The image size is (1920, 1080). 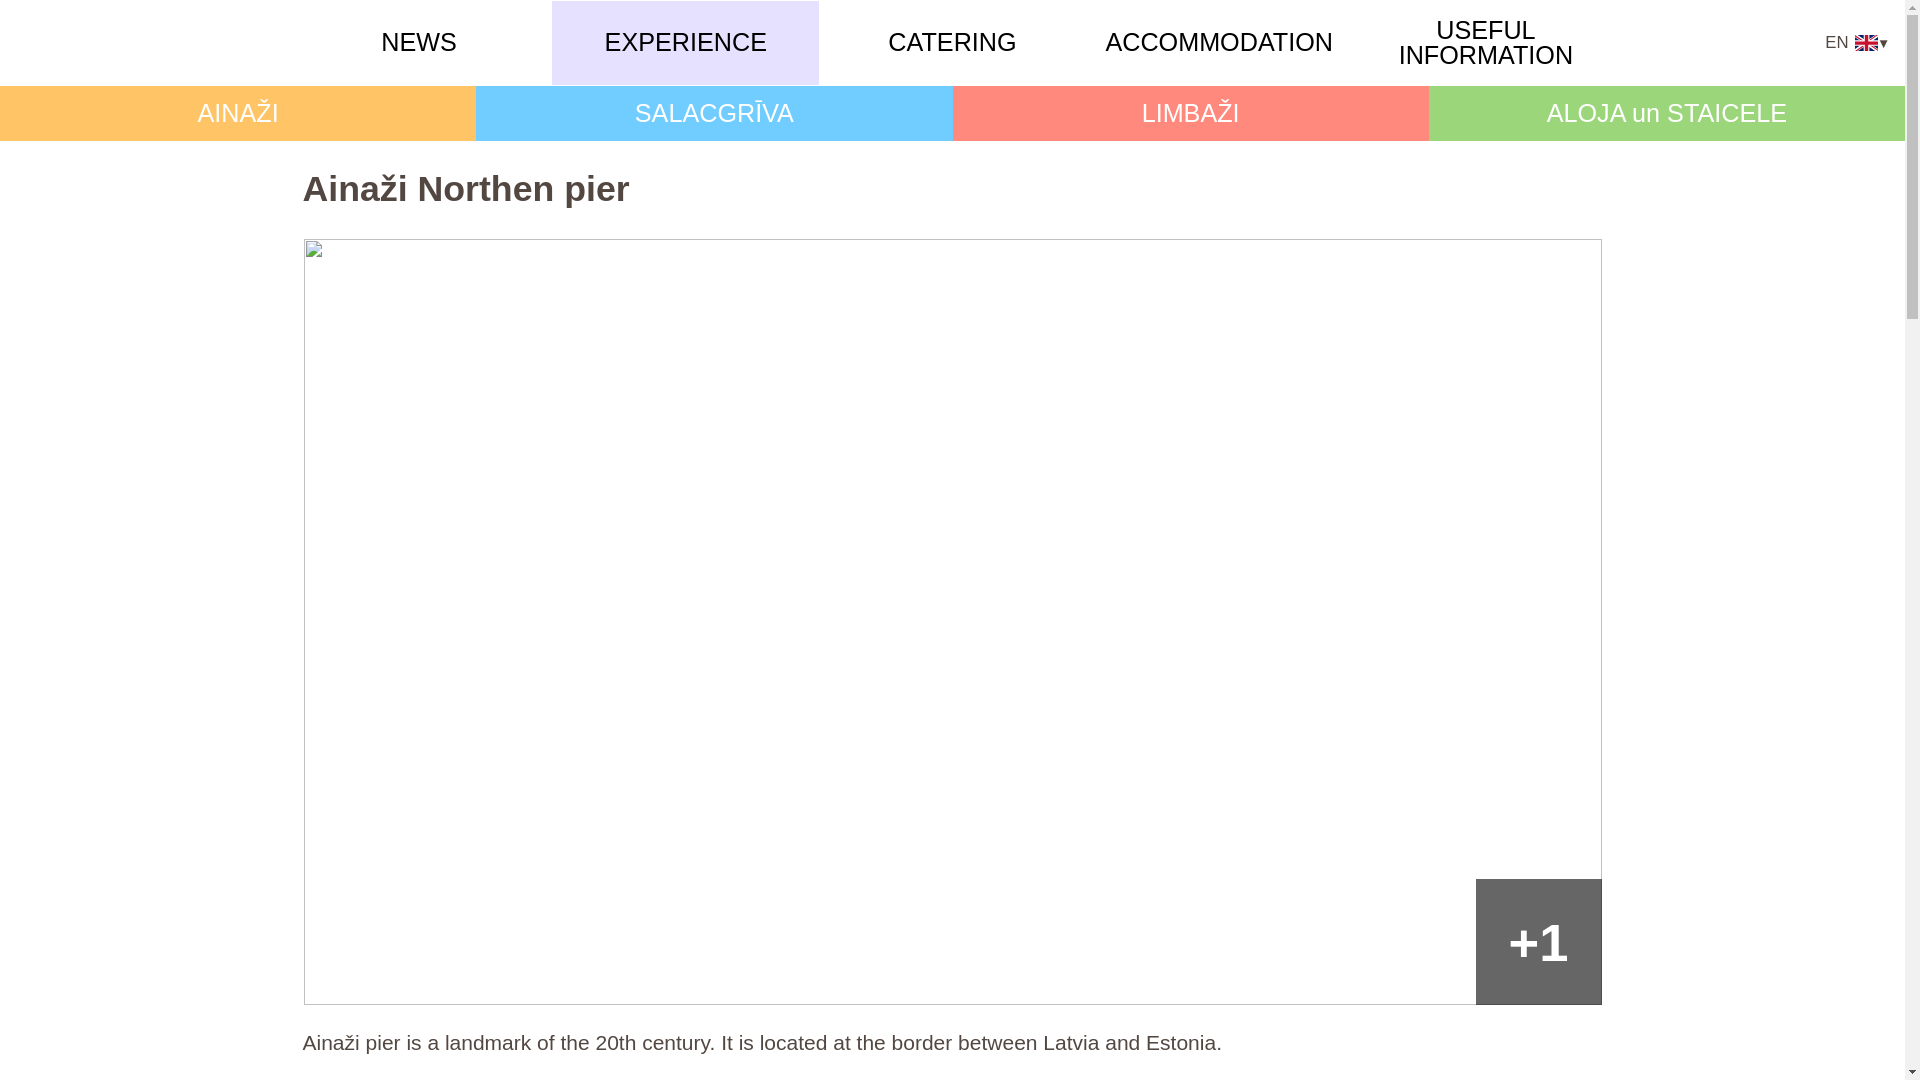 What do you see at coordinates (418, 42) in the screenshot?
I see `NEWS` at bounding box center [418, 42].